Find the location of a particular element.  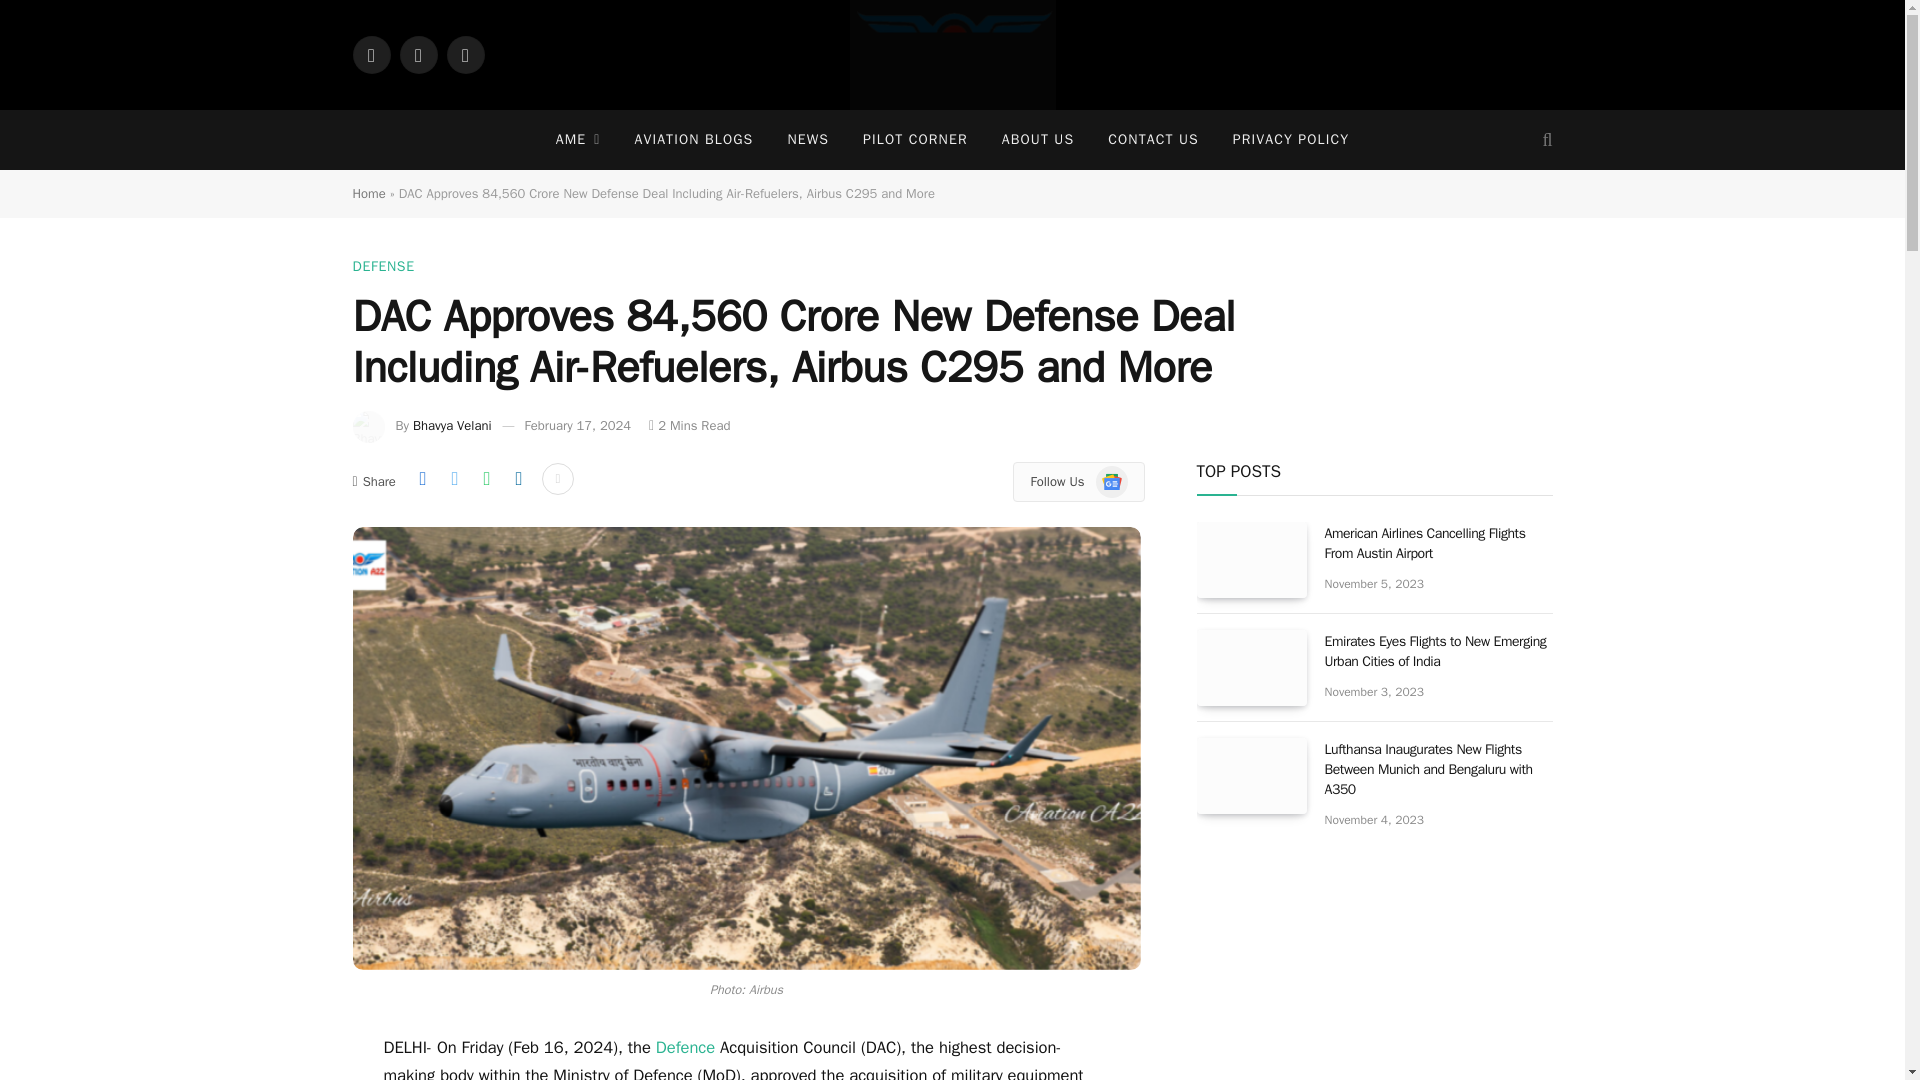

Share on WhatsApp is located at coordinates (486, 478).